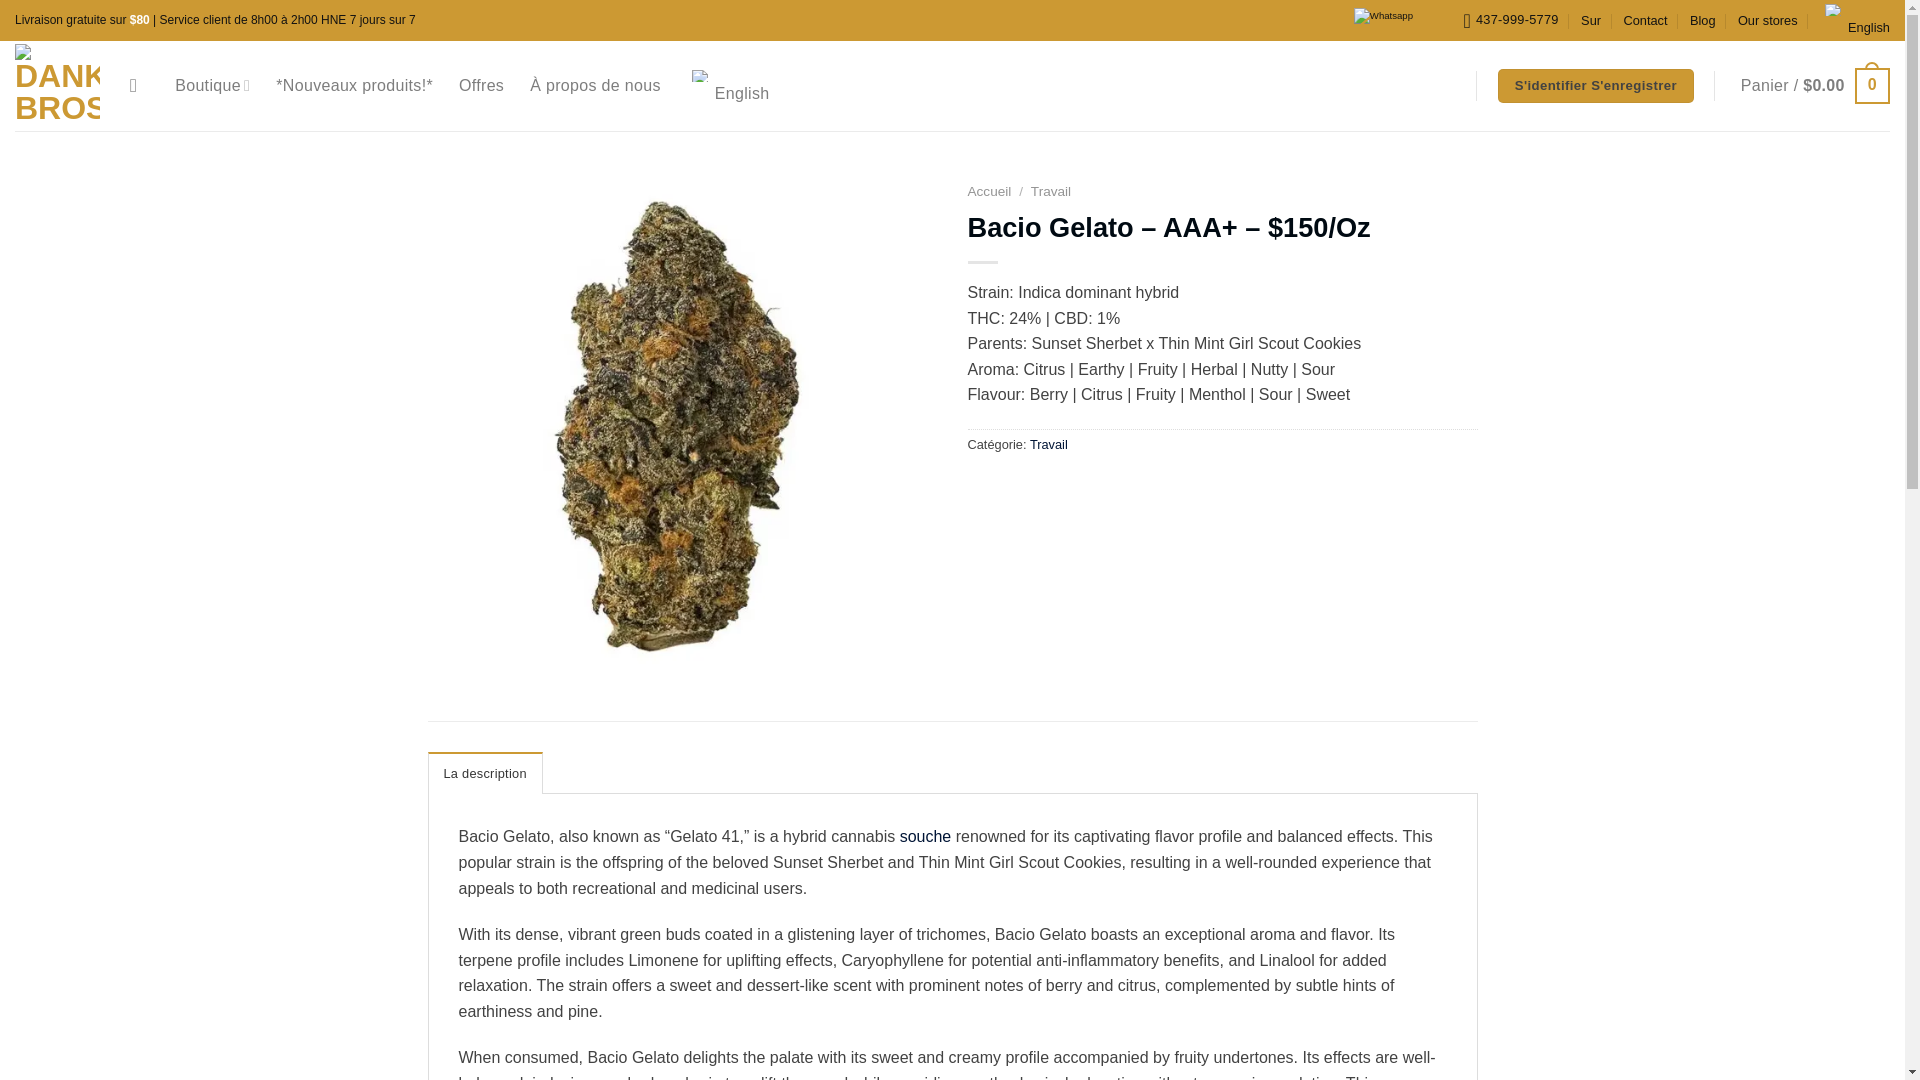 The height and width of the screenshot is (1080, 1920). I want to click on Boutique, so click(212, 84).